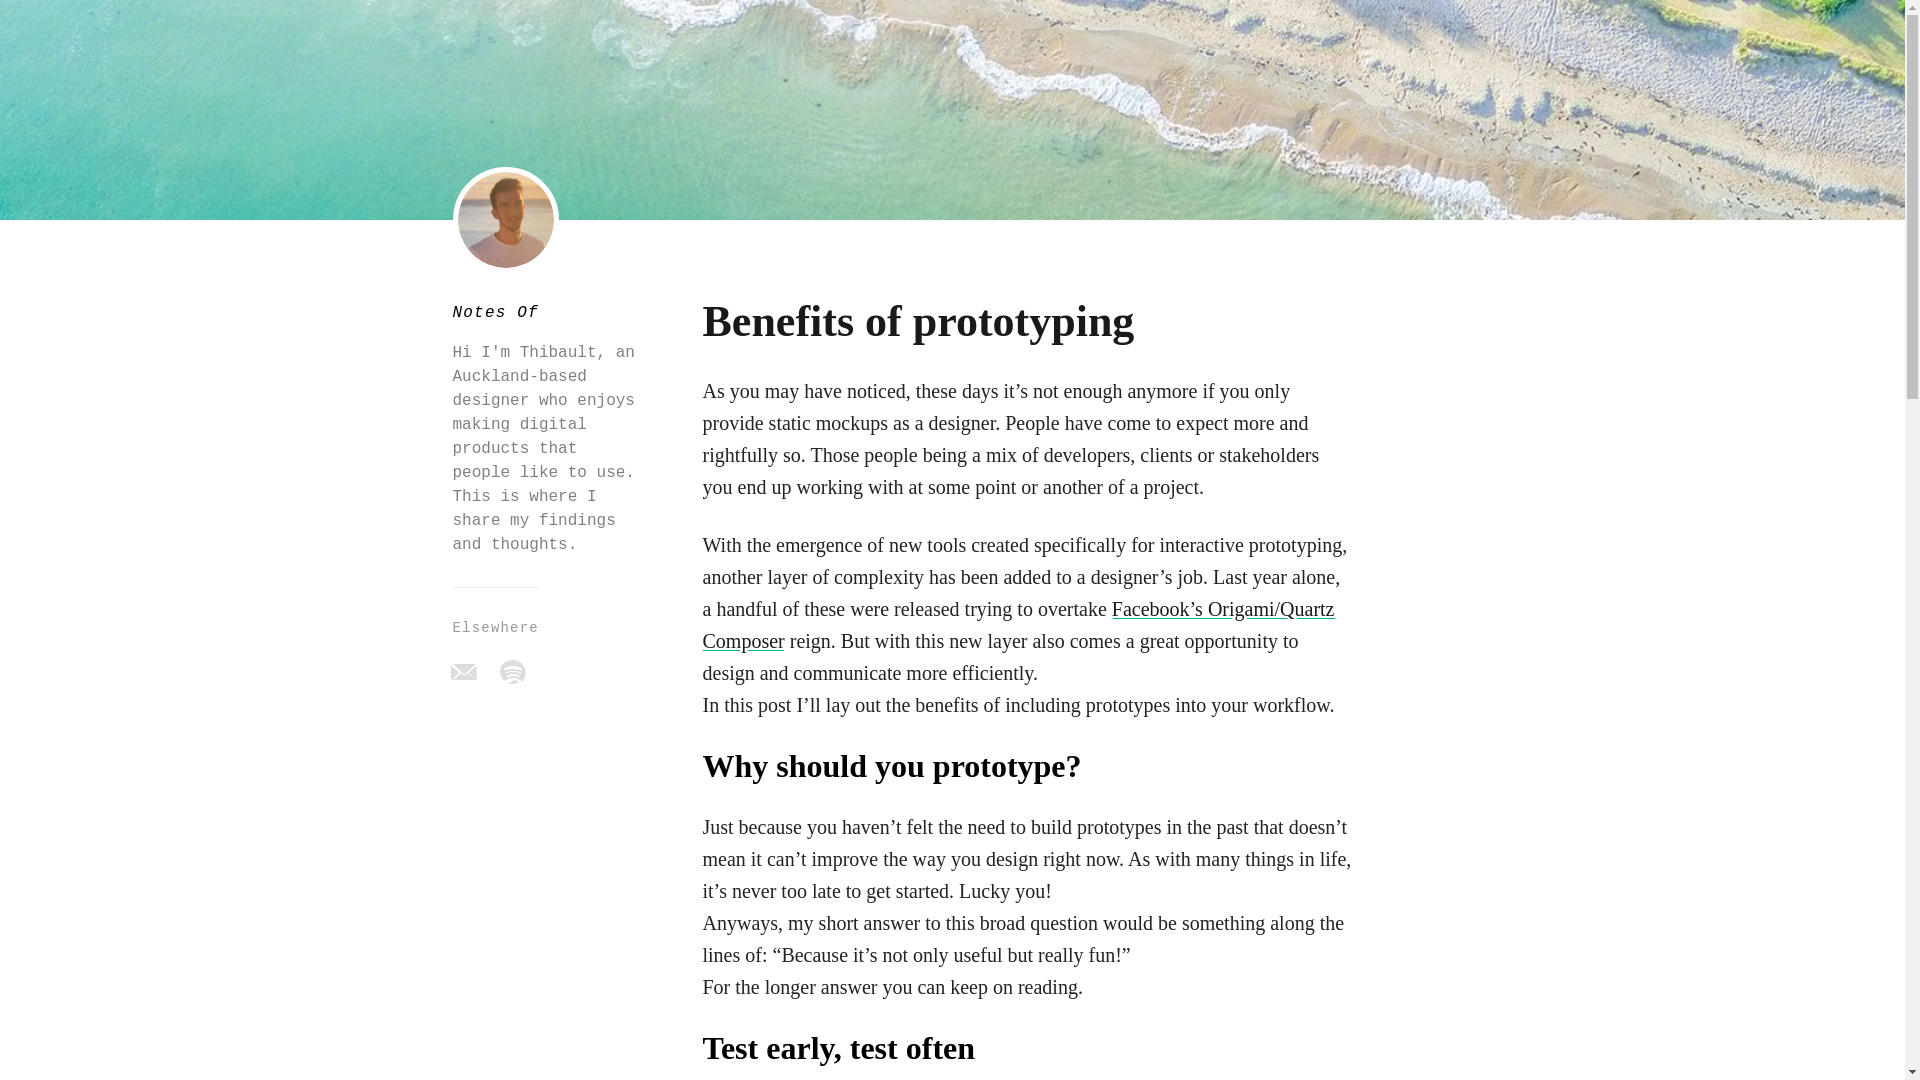 The height and width of the screenshot is (1080, 1920). Describe the element at coordinates (494, 312) in the screenshot. I see `Notes Of` at that location.